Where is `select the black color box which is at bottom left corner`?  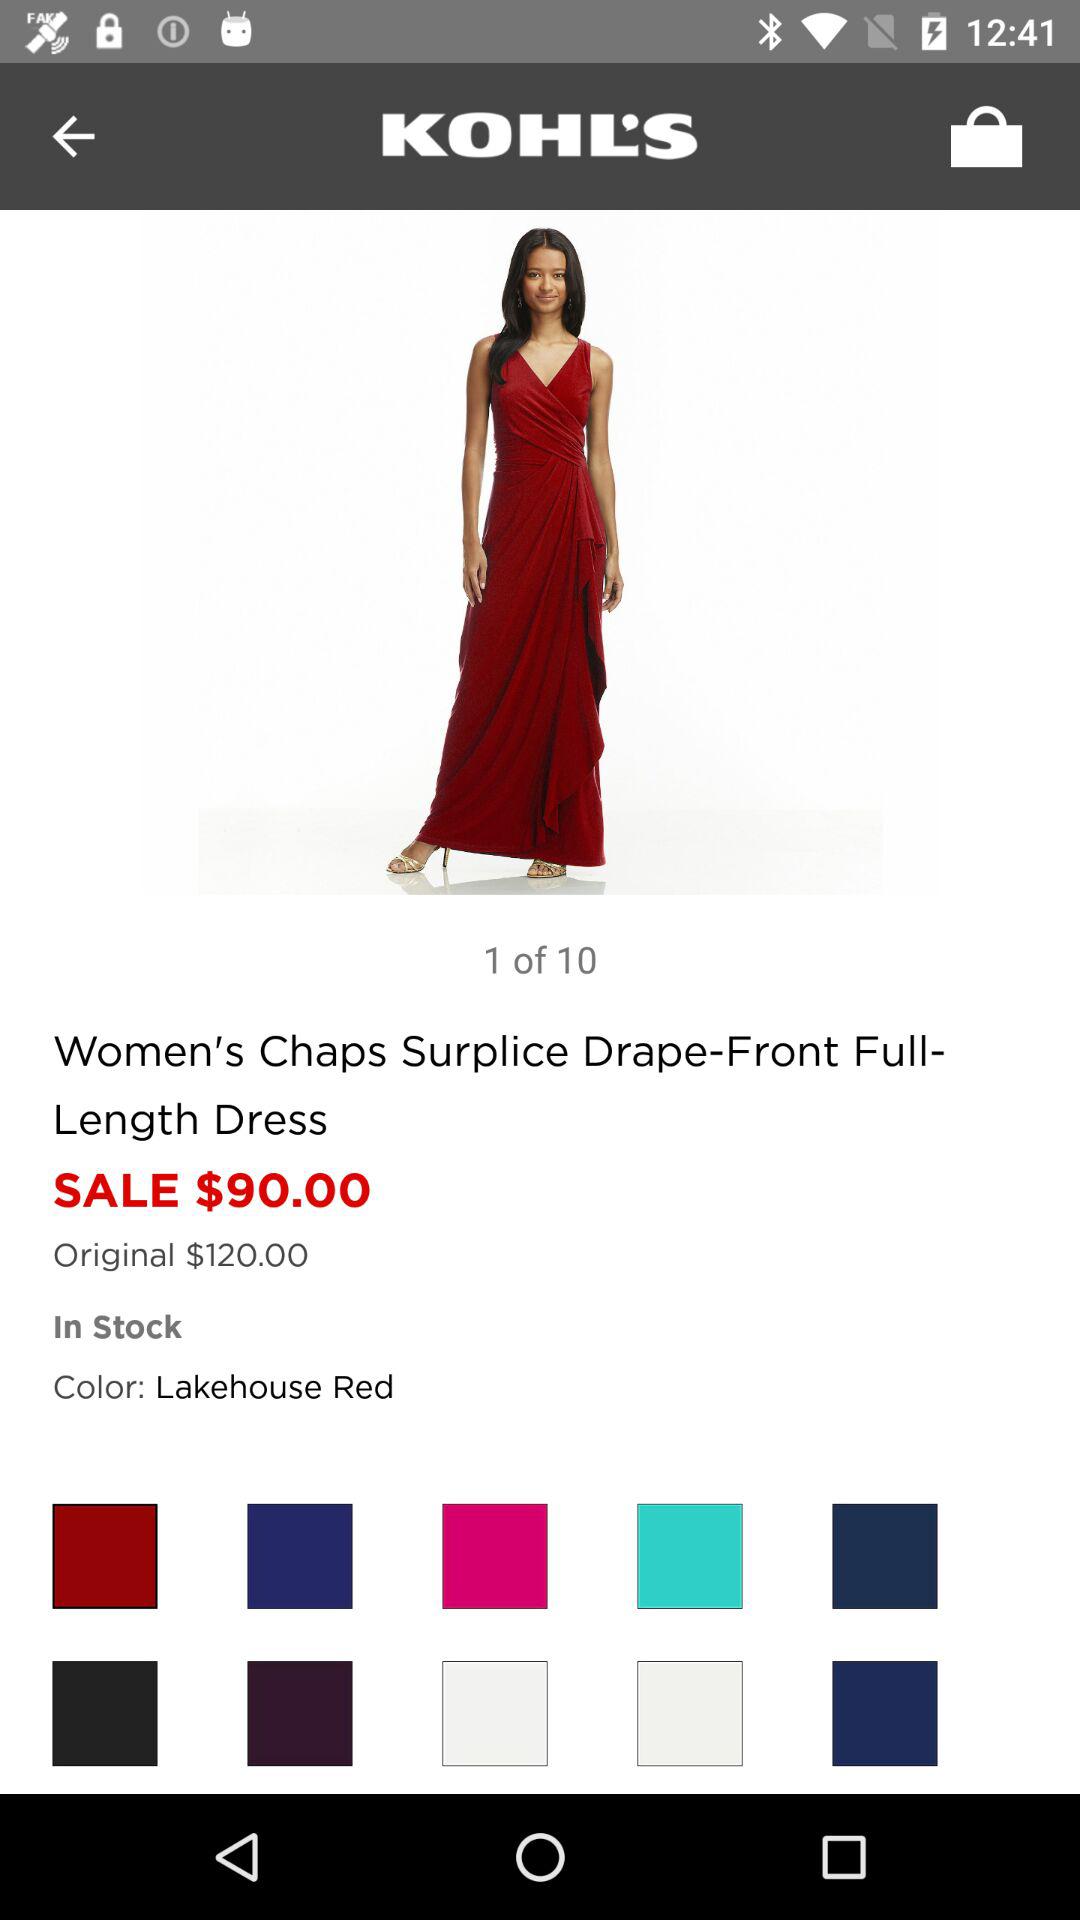 select the black color box which is at bottom left corner is located at coordinates (104, 1713).